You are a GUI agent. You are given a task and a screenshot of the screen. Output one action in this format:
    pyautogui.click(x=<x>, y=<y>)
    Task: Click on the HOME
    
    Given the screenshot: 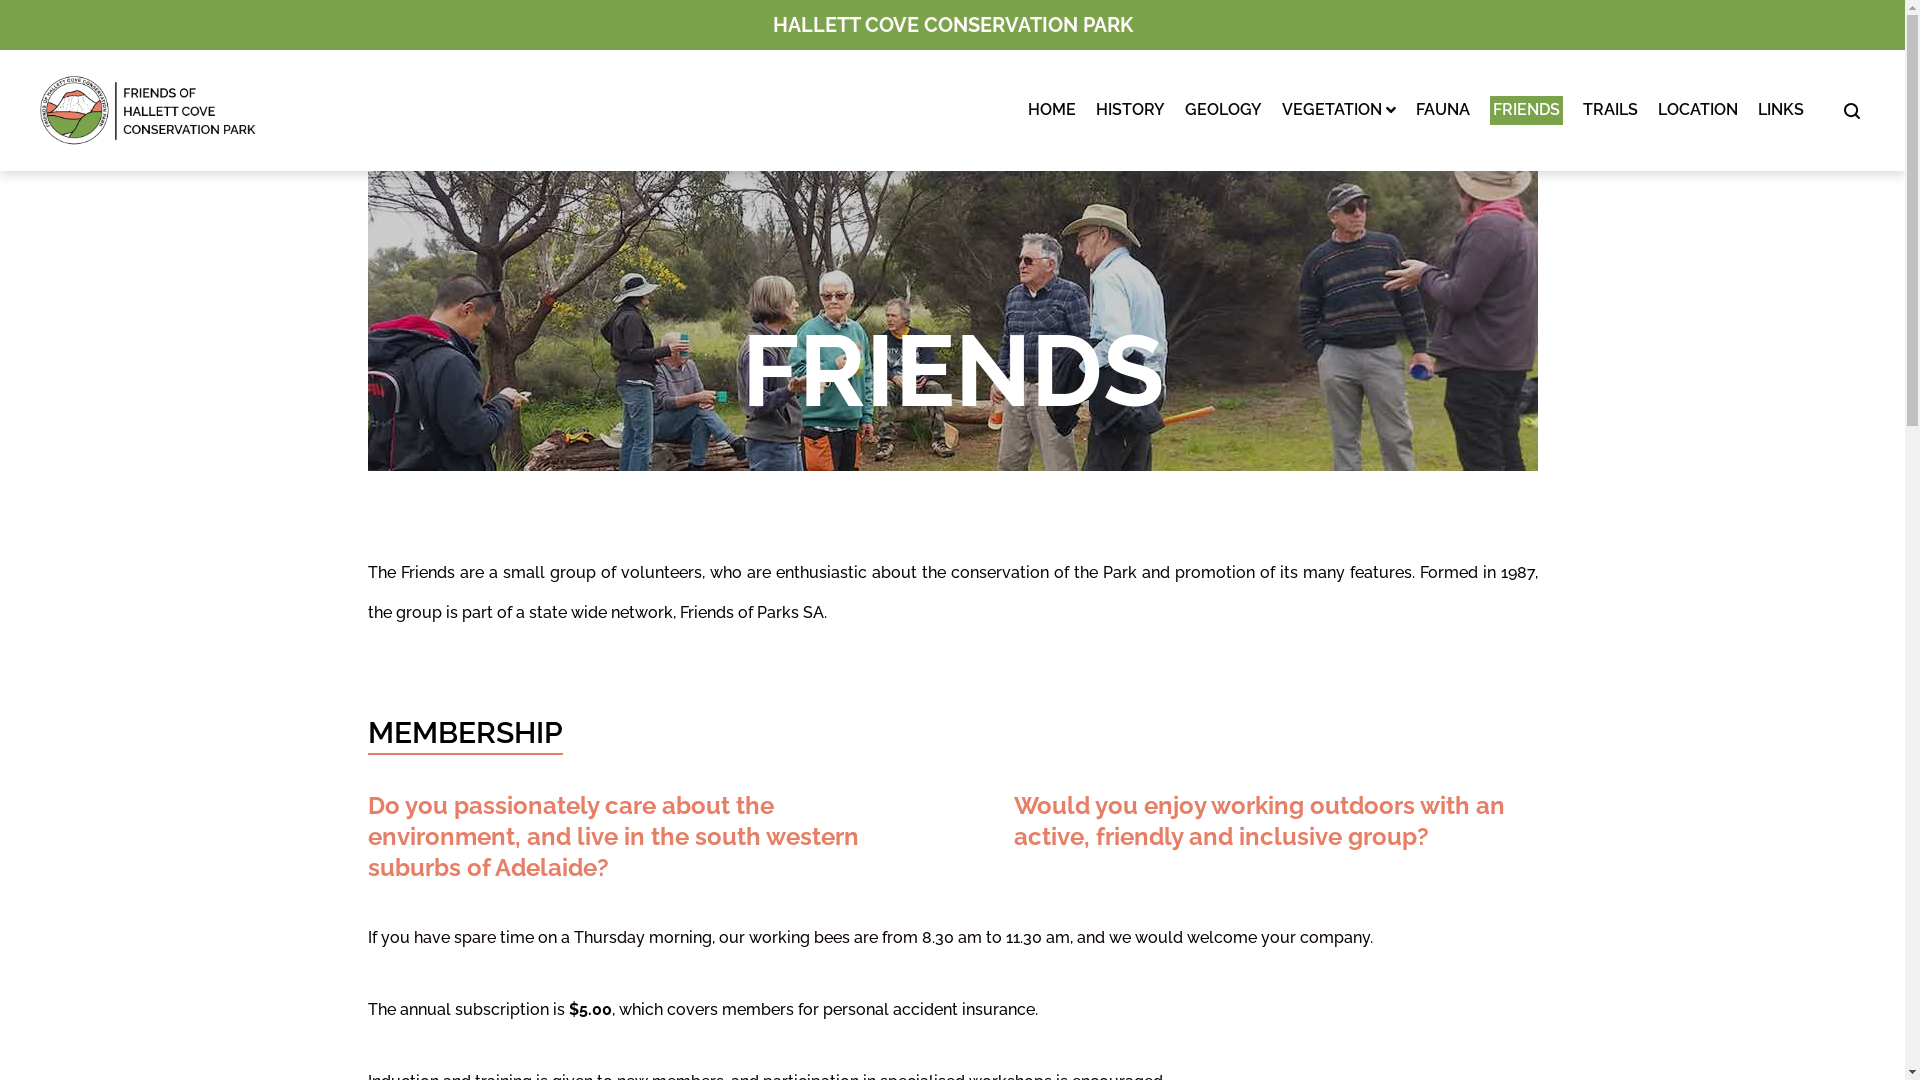 What is the action you would take?
    pyautogui.click(x=1052, y=110)
    